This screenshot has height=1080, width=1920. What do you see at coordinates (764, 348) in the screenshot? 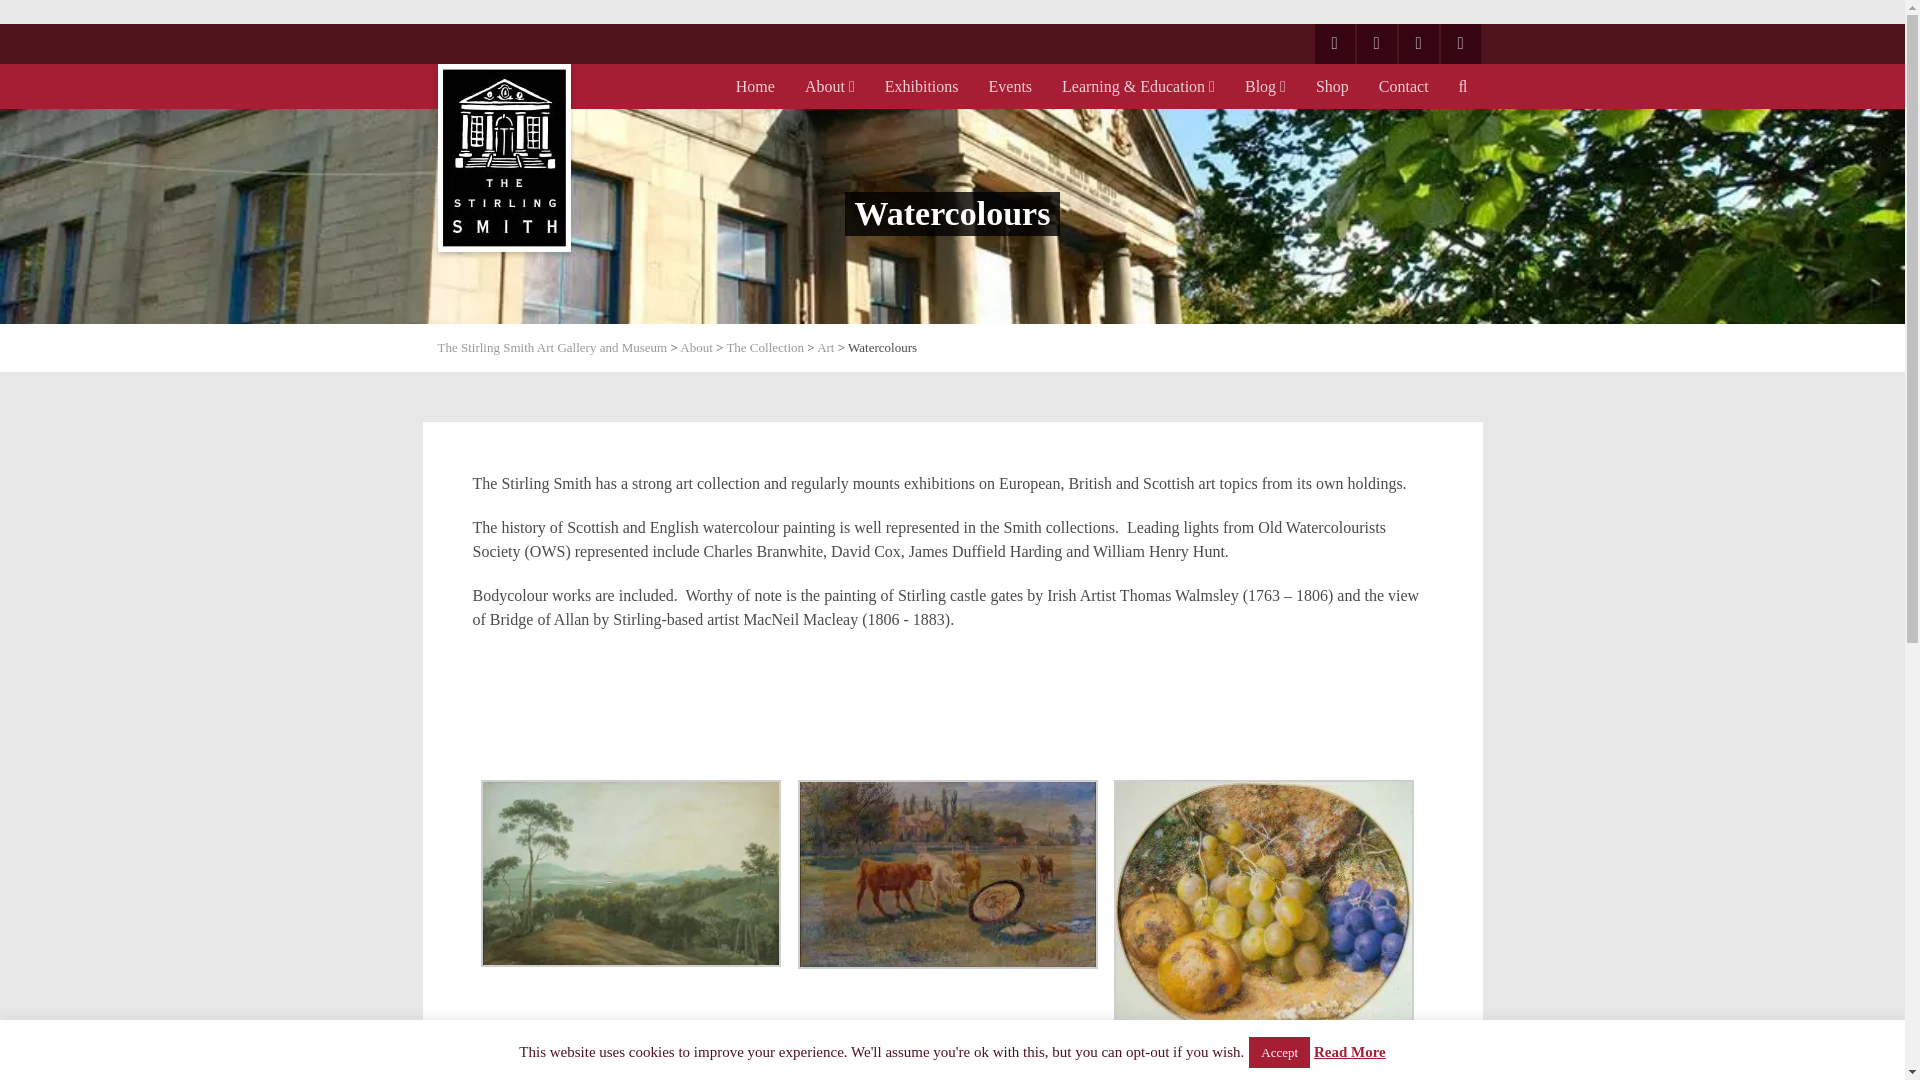
I see `The Collection` at bounding box center [764, 348].